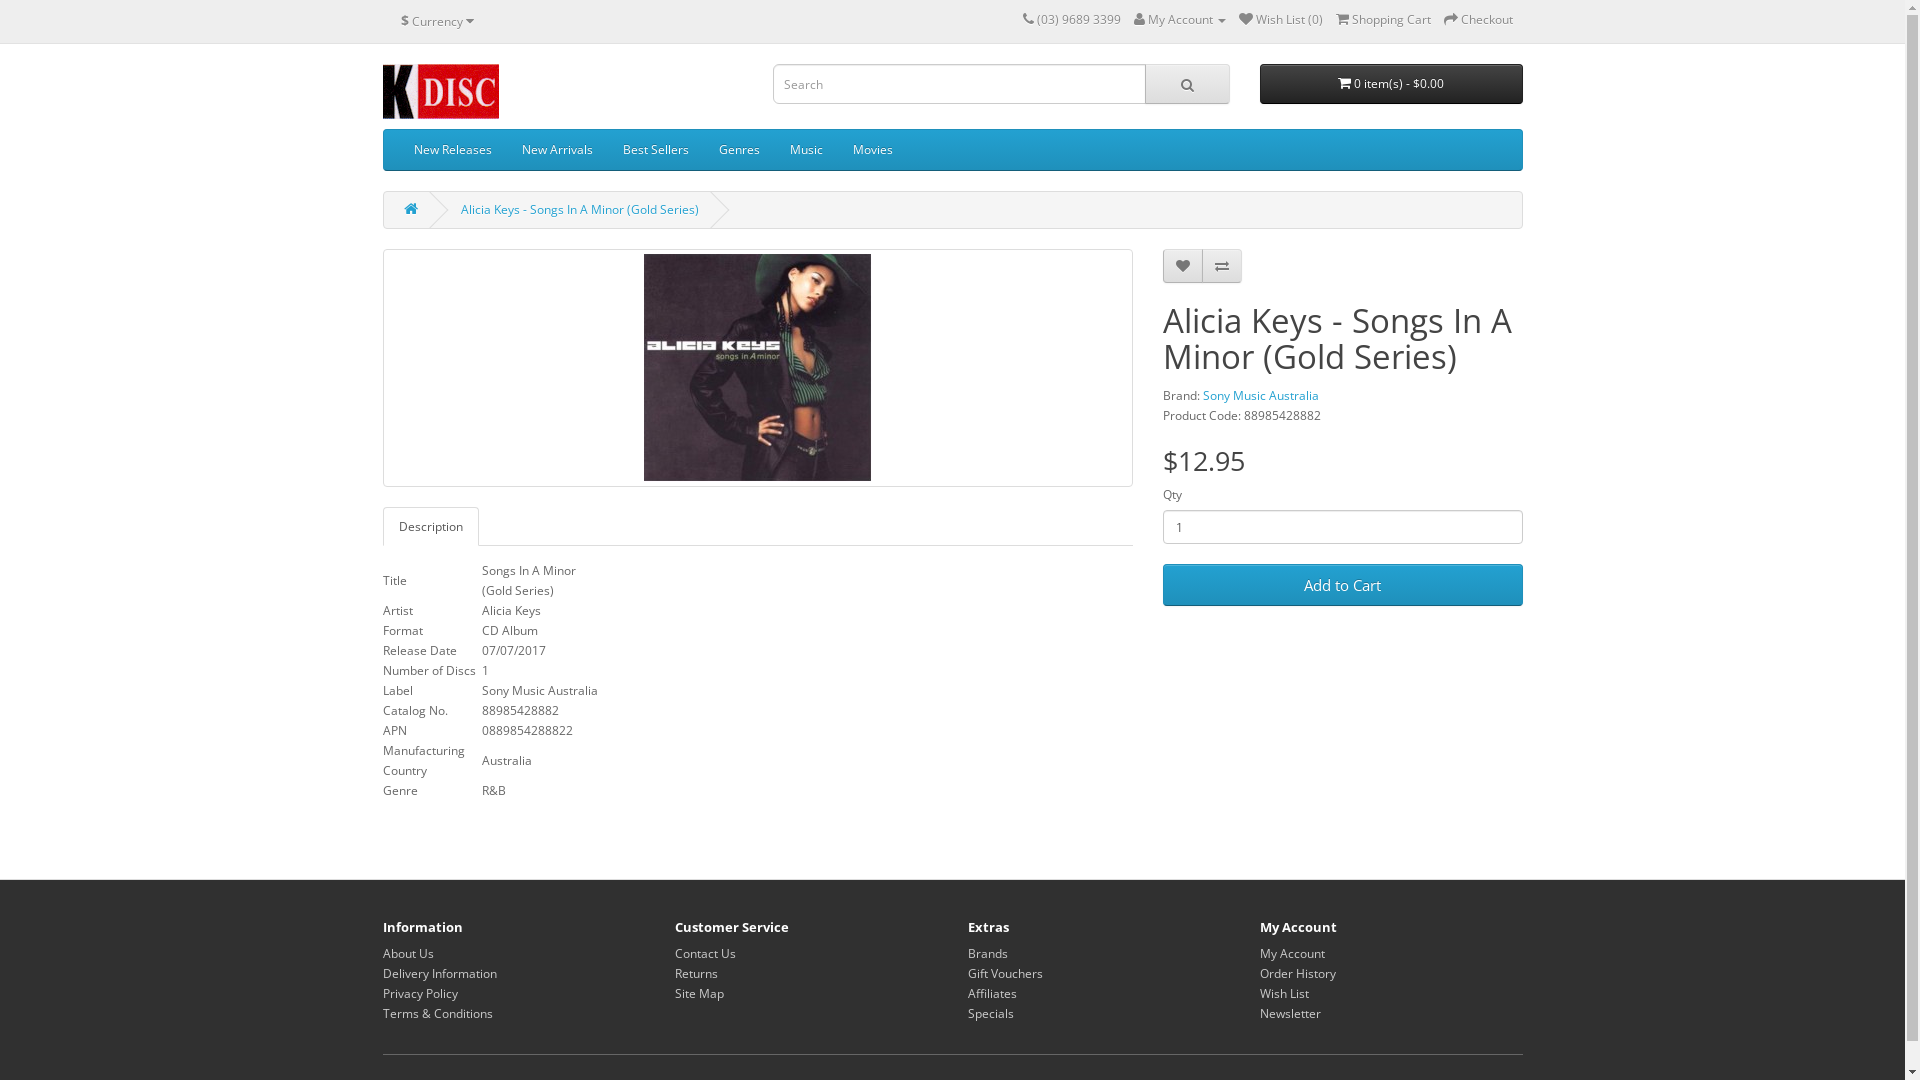 Image resolution: width=1920 pixels, height=1080 pixels. Describe the element at coordinates (806, 150) in the screenshot. I see `Music` at that location.